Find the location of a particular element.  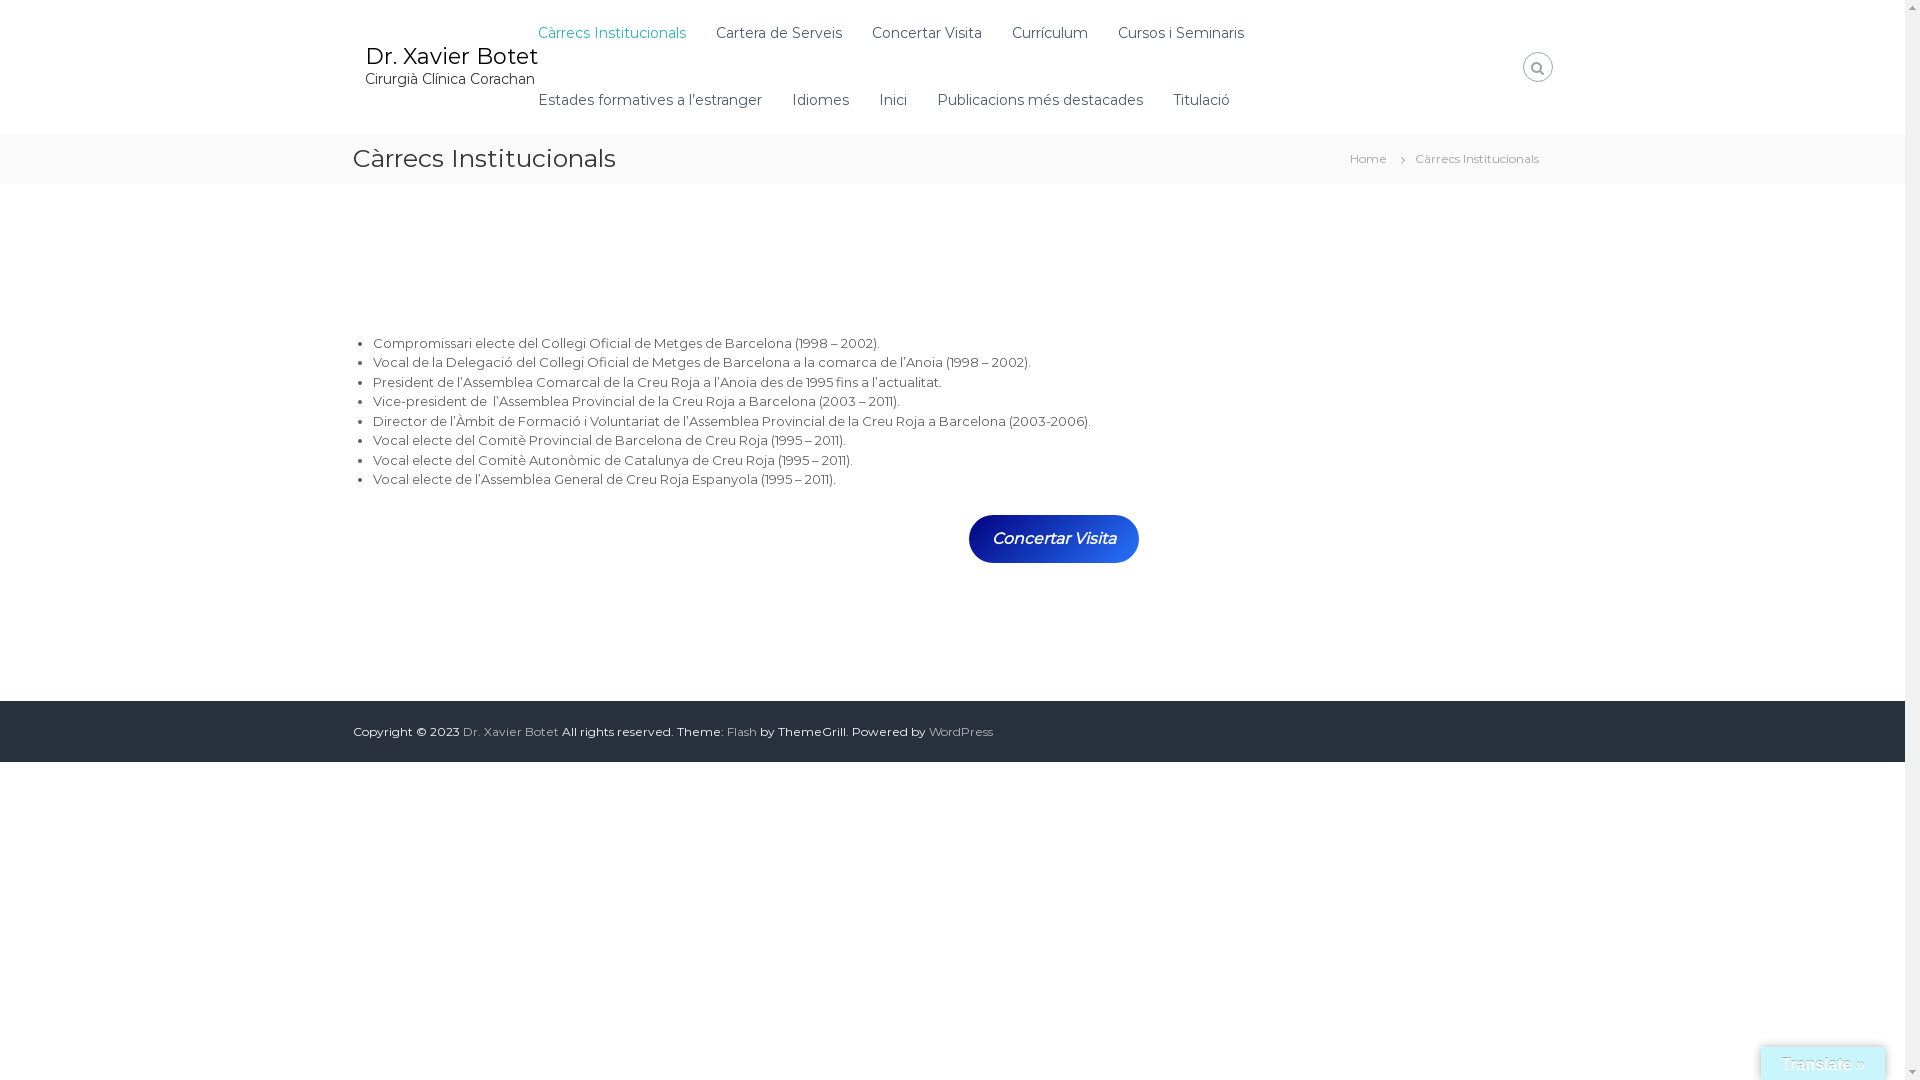

Home is located at coordinates (1368, 158).